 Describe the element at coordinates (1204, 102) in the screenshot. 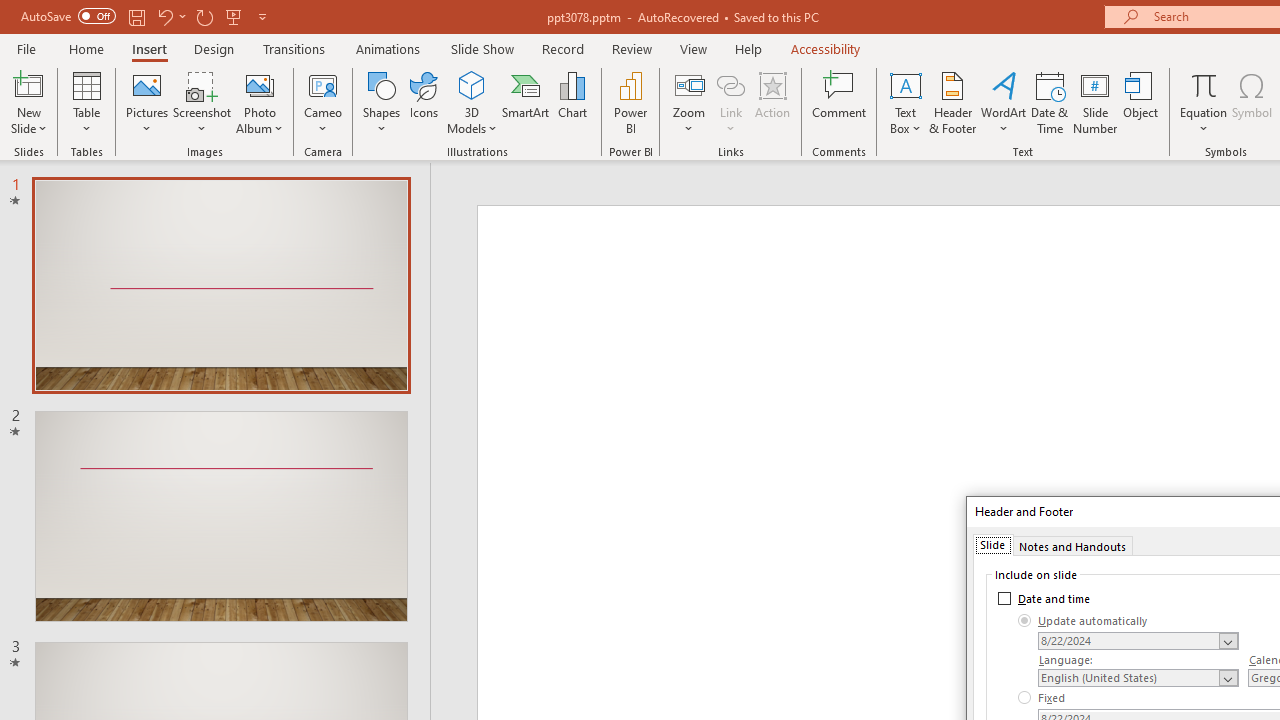

I see `Equation` at that location.